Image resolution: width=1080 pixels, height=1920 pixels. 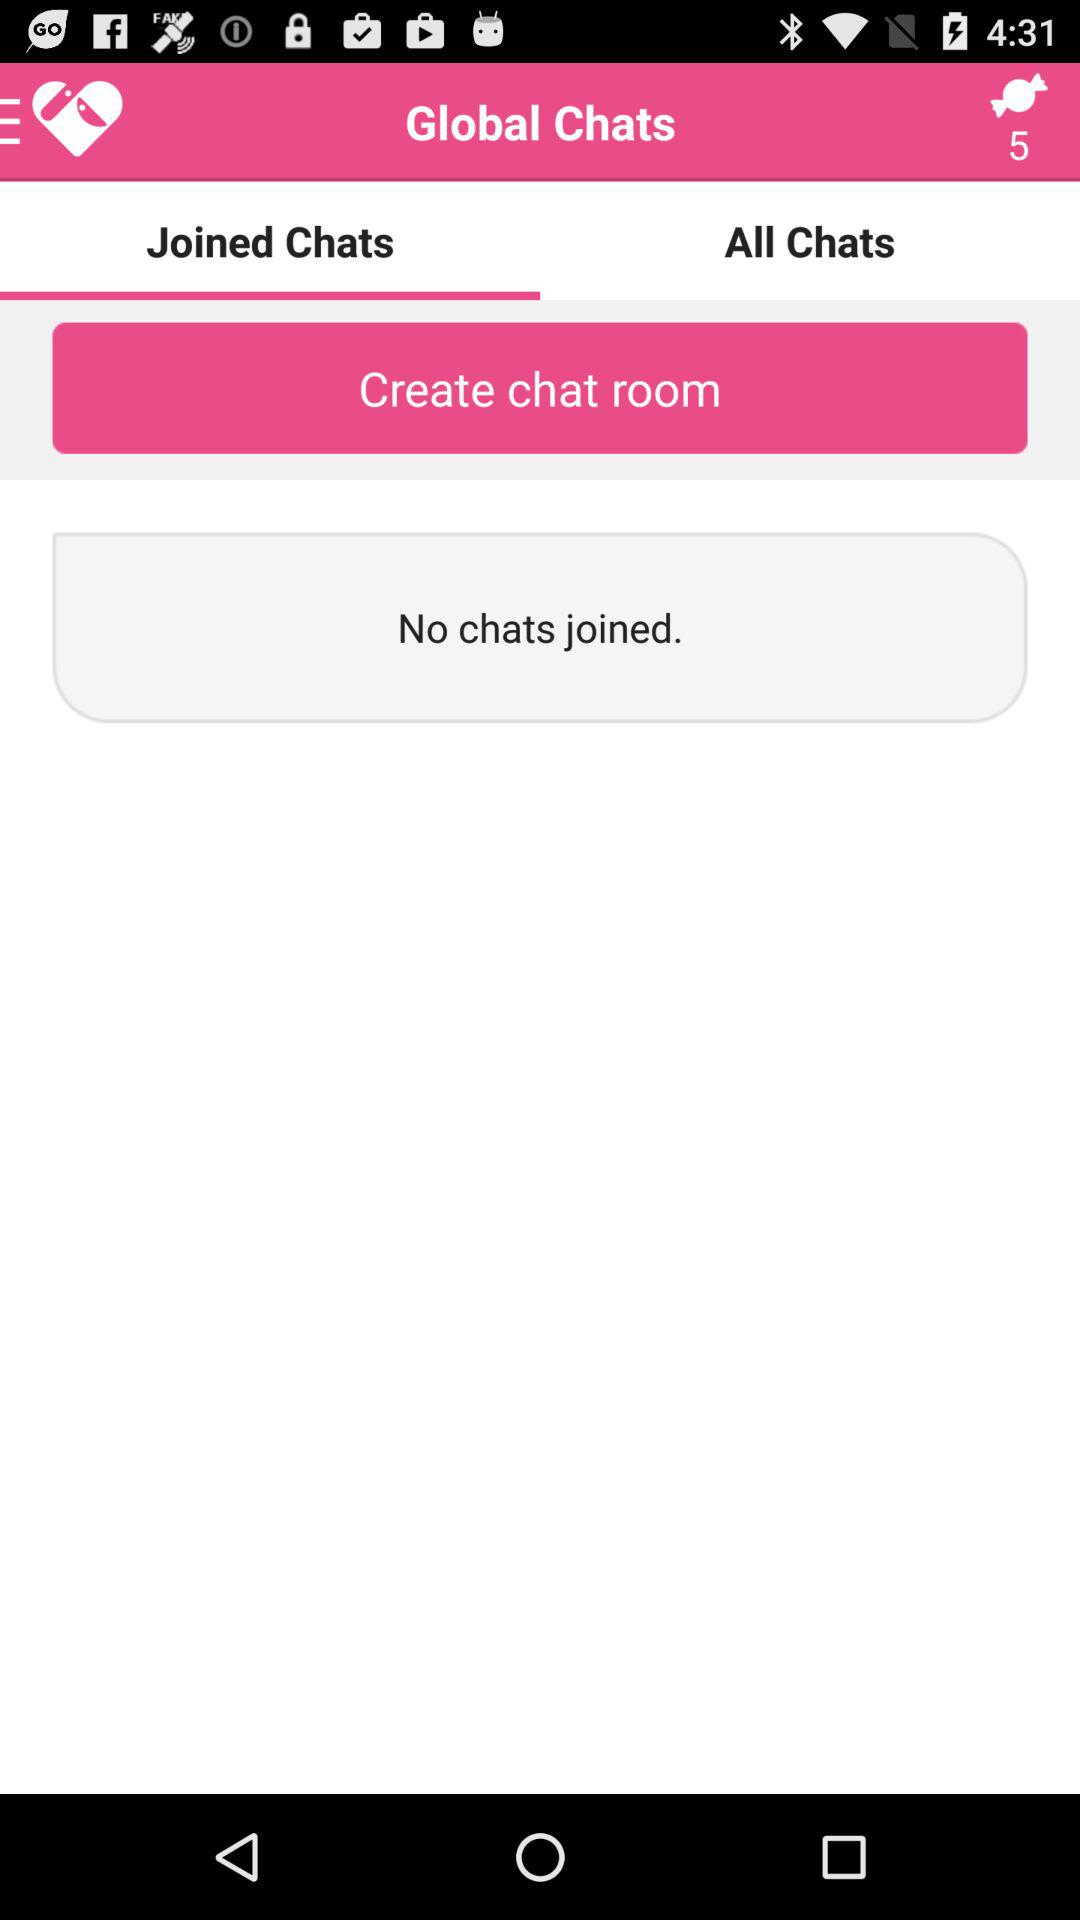 What do you see at coordinates (63, 122) in the screenshot?
I see `press the icon above joined chats icon` at bounding box center [63, 122].